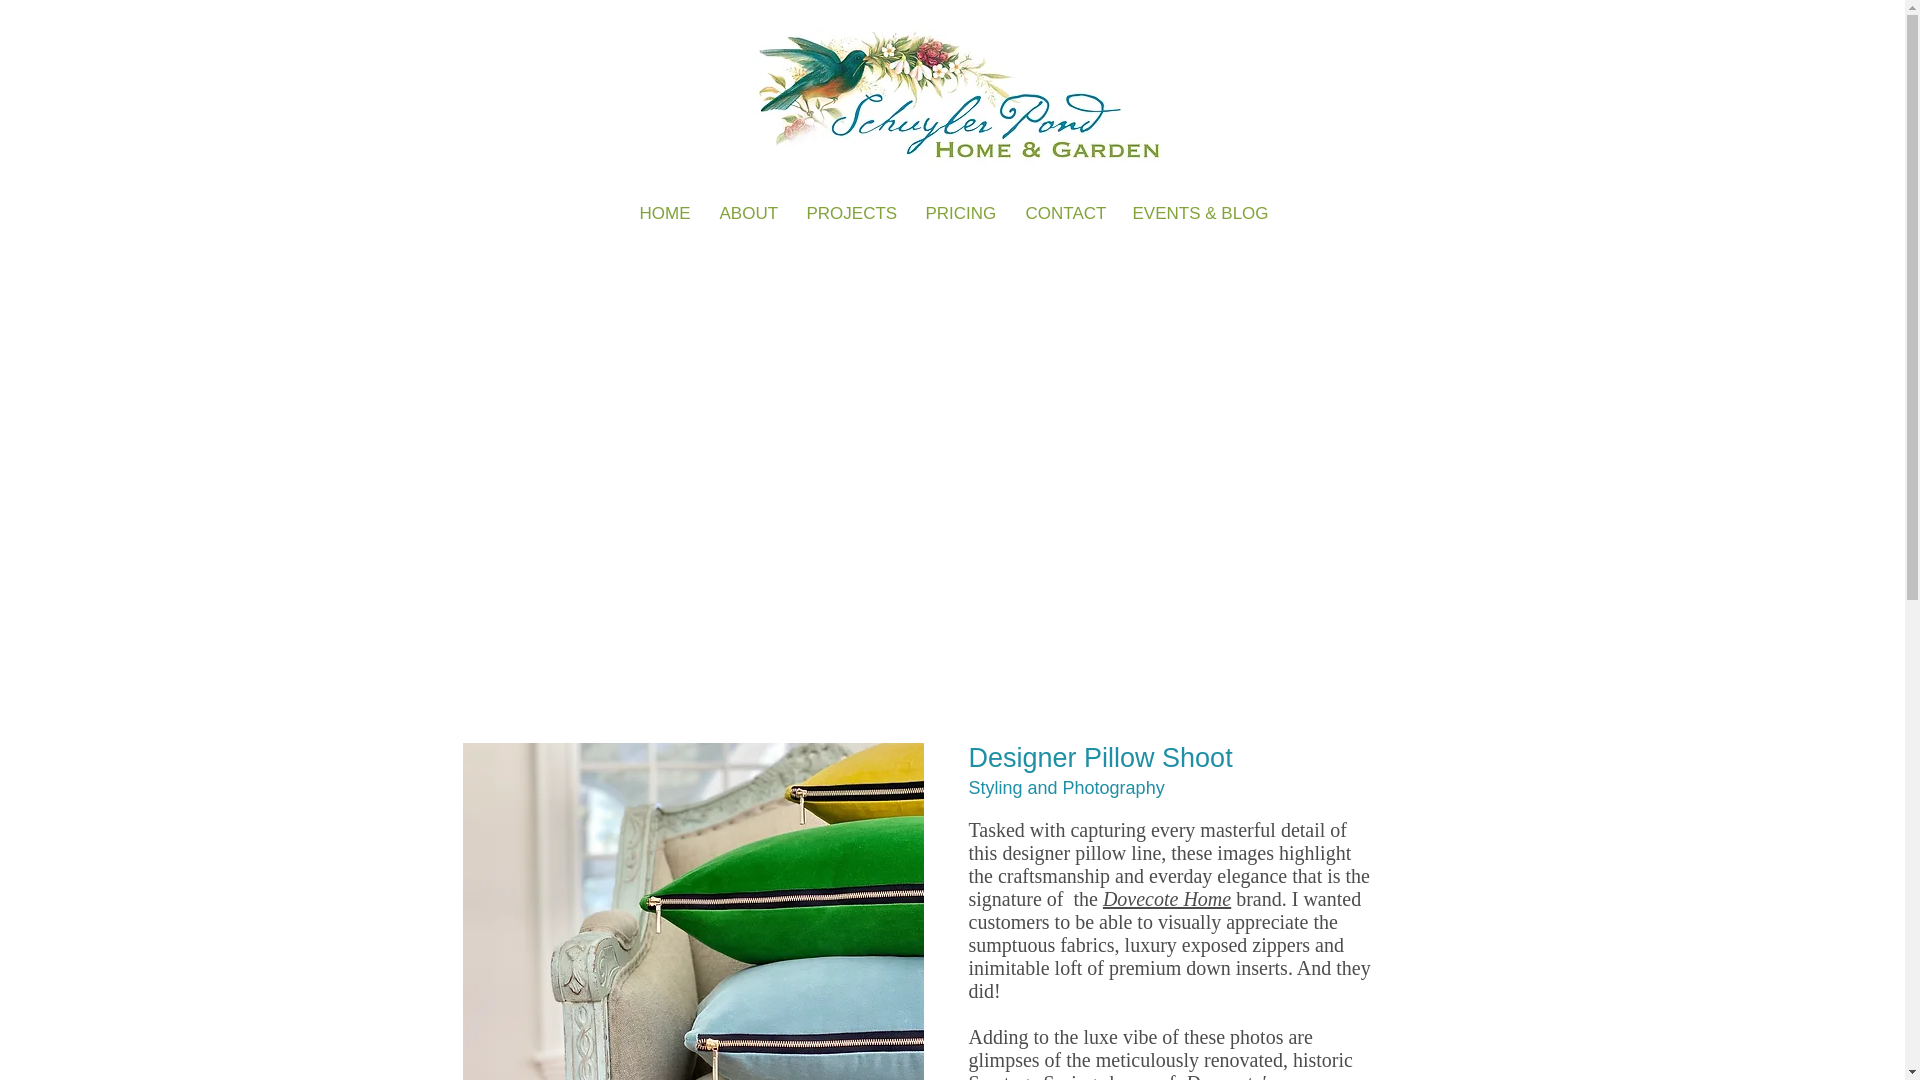  Describe the element at coordinates (1166, 898) in the screenshot. I see `Dovecote Home` at that location.